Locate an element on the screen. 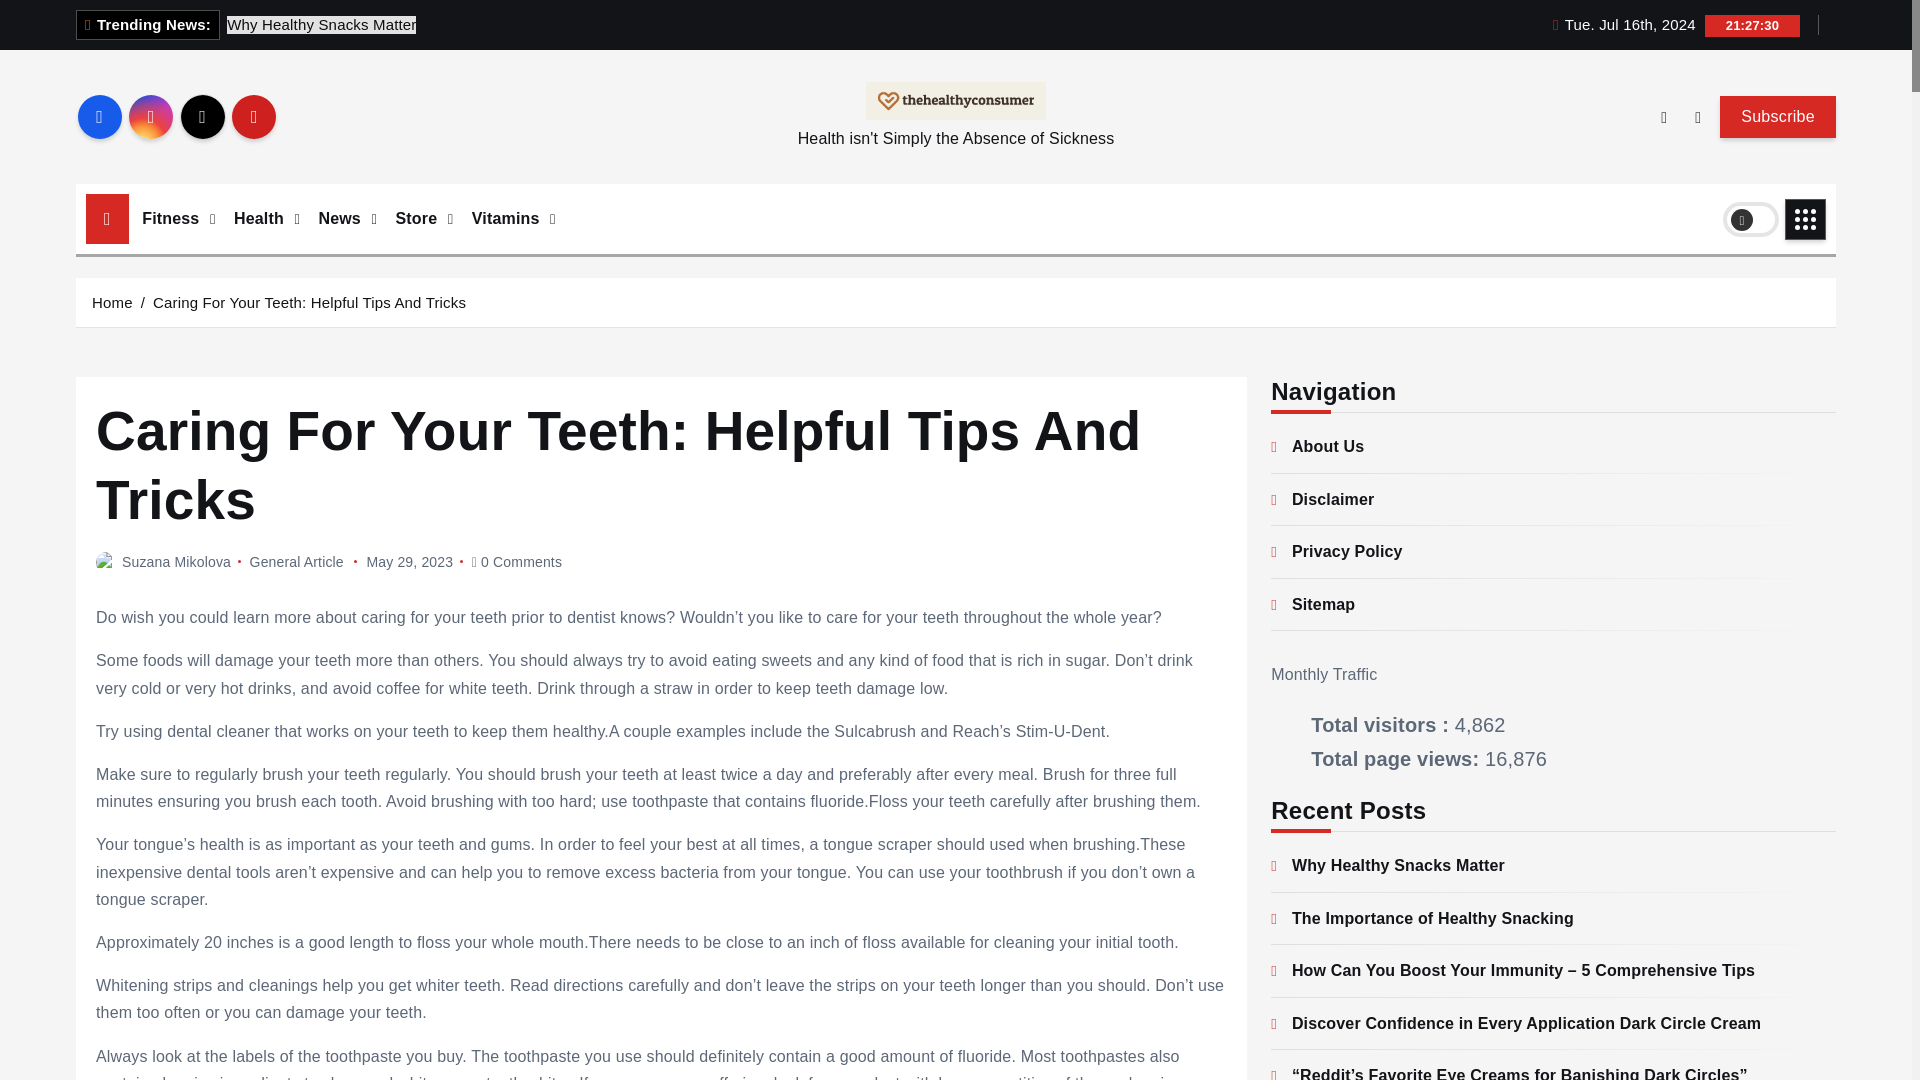 The width and height of the screenshot is (1920, 1080). Vitamins is located at coordinates (507, 219).